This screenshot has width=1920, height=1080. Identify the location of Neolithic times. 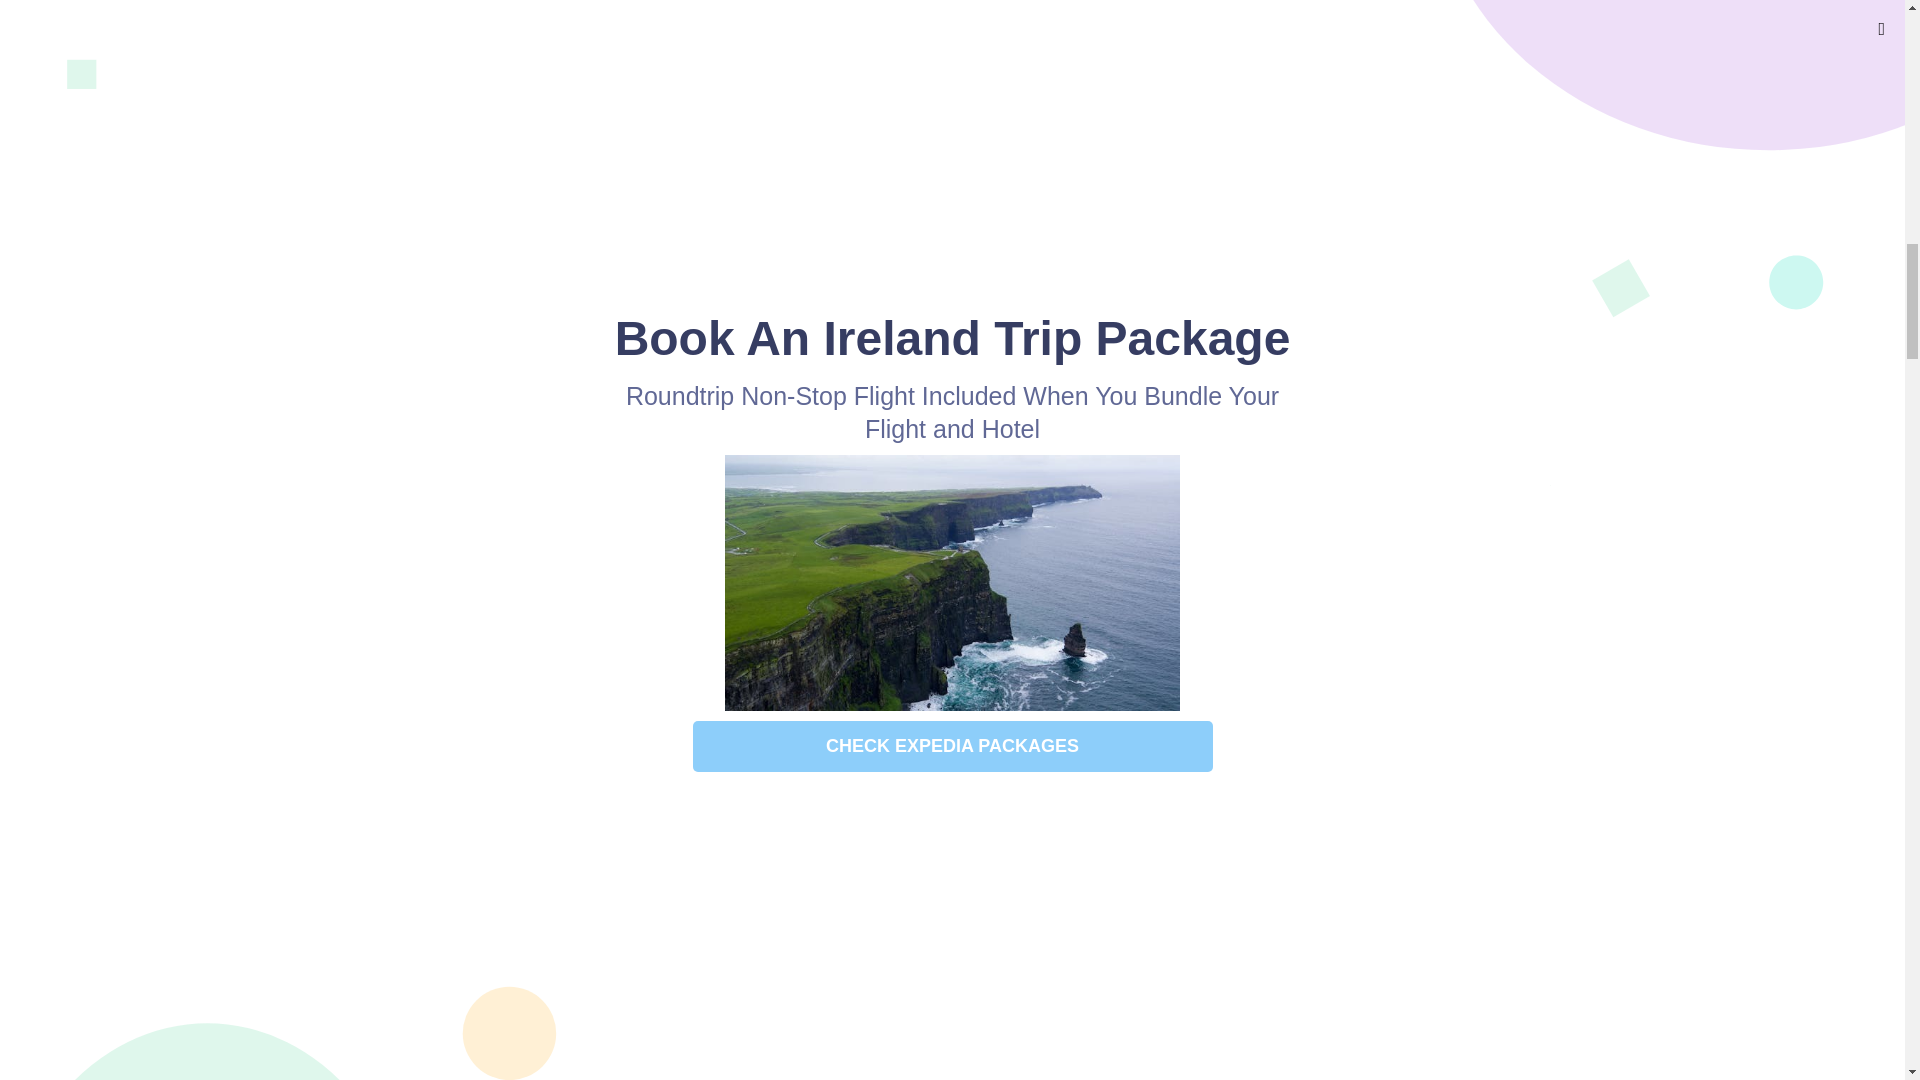
(846, 114).